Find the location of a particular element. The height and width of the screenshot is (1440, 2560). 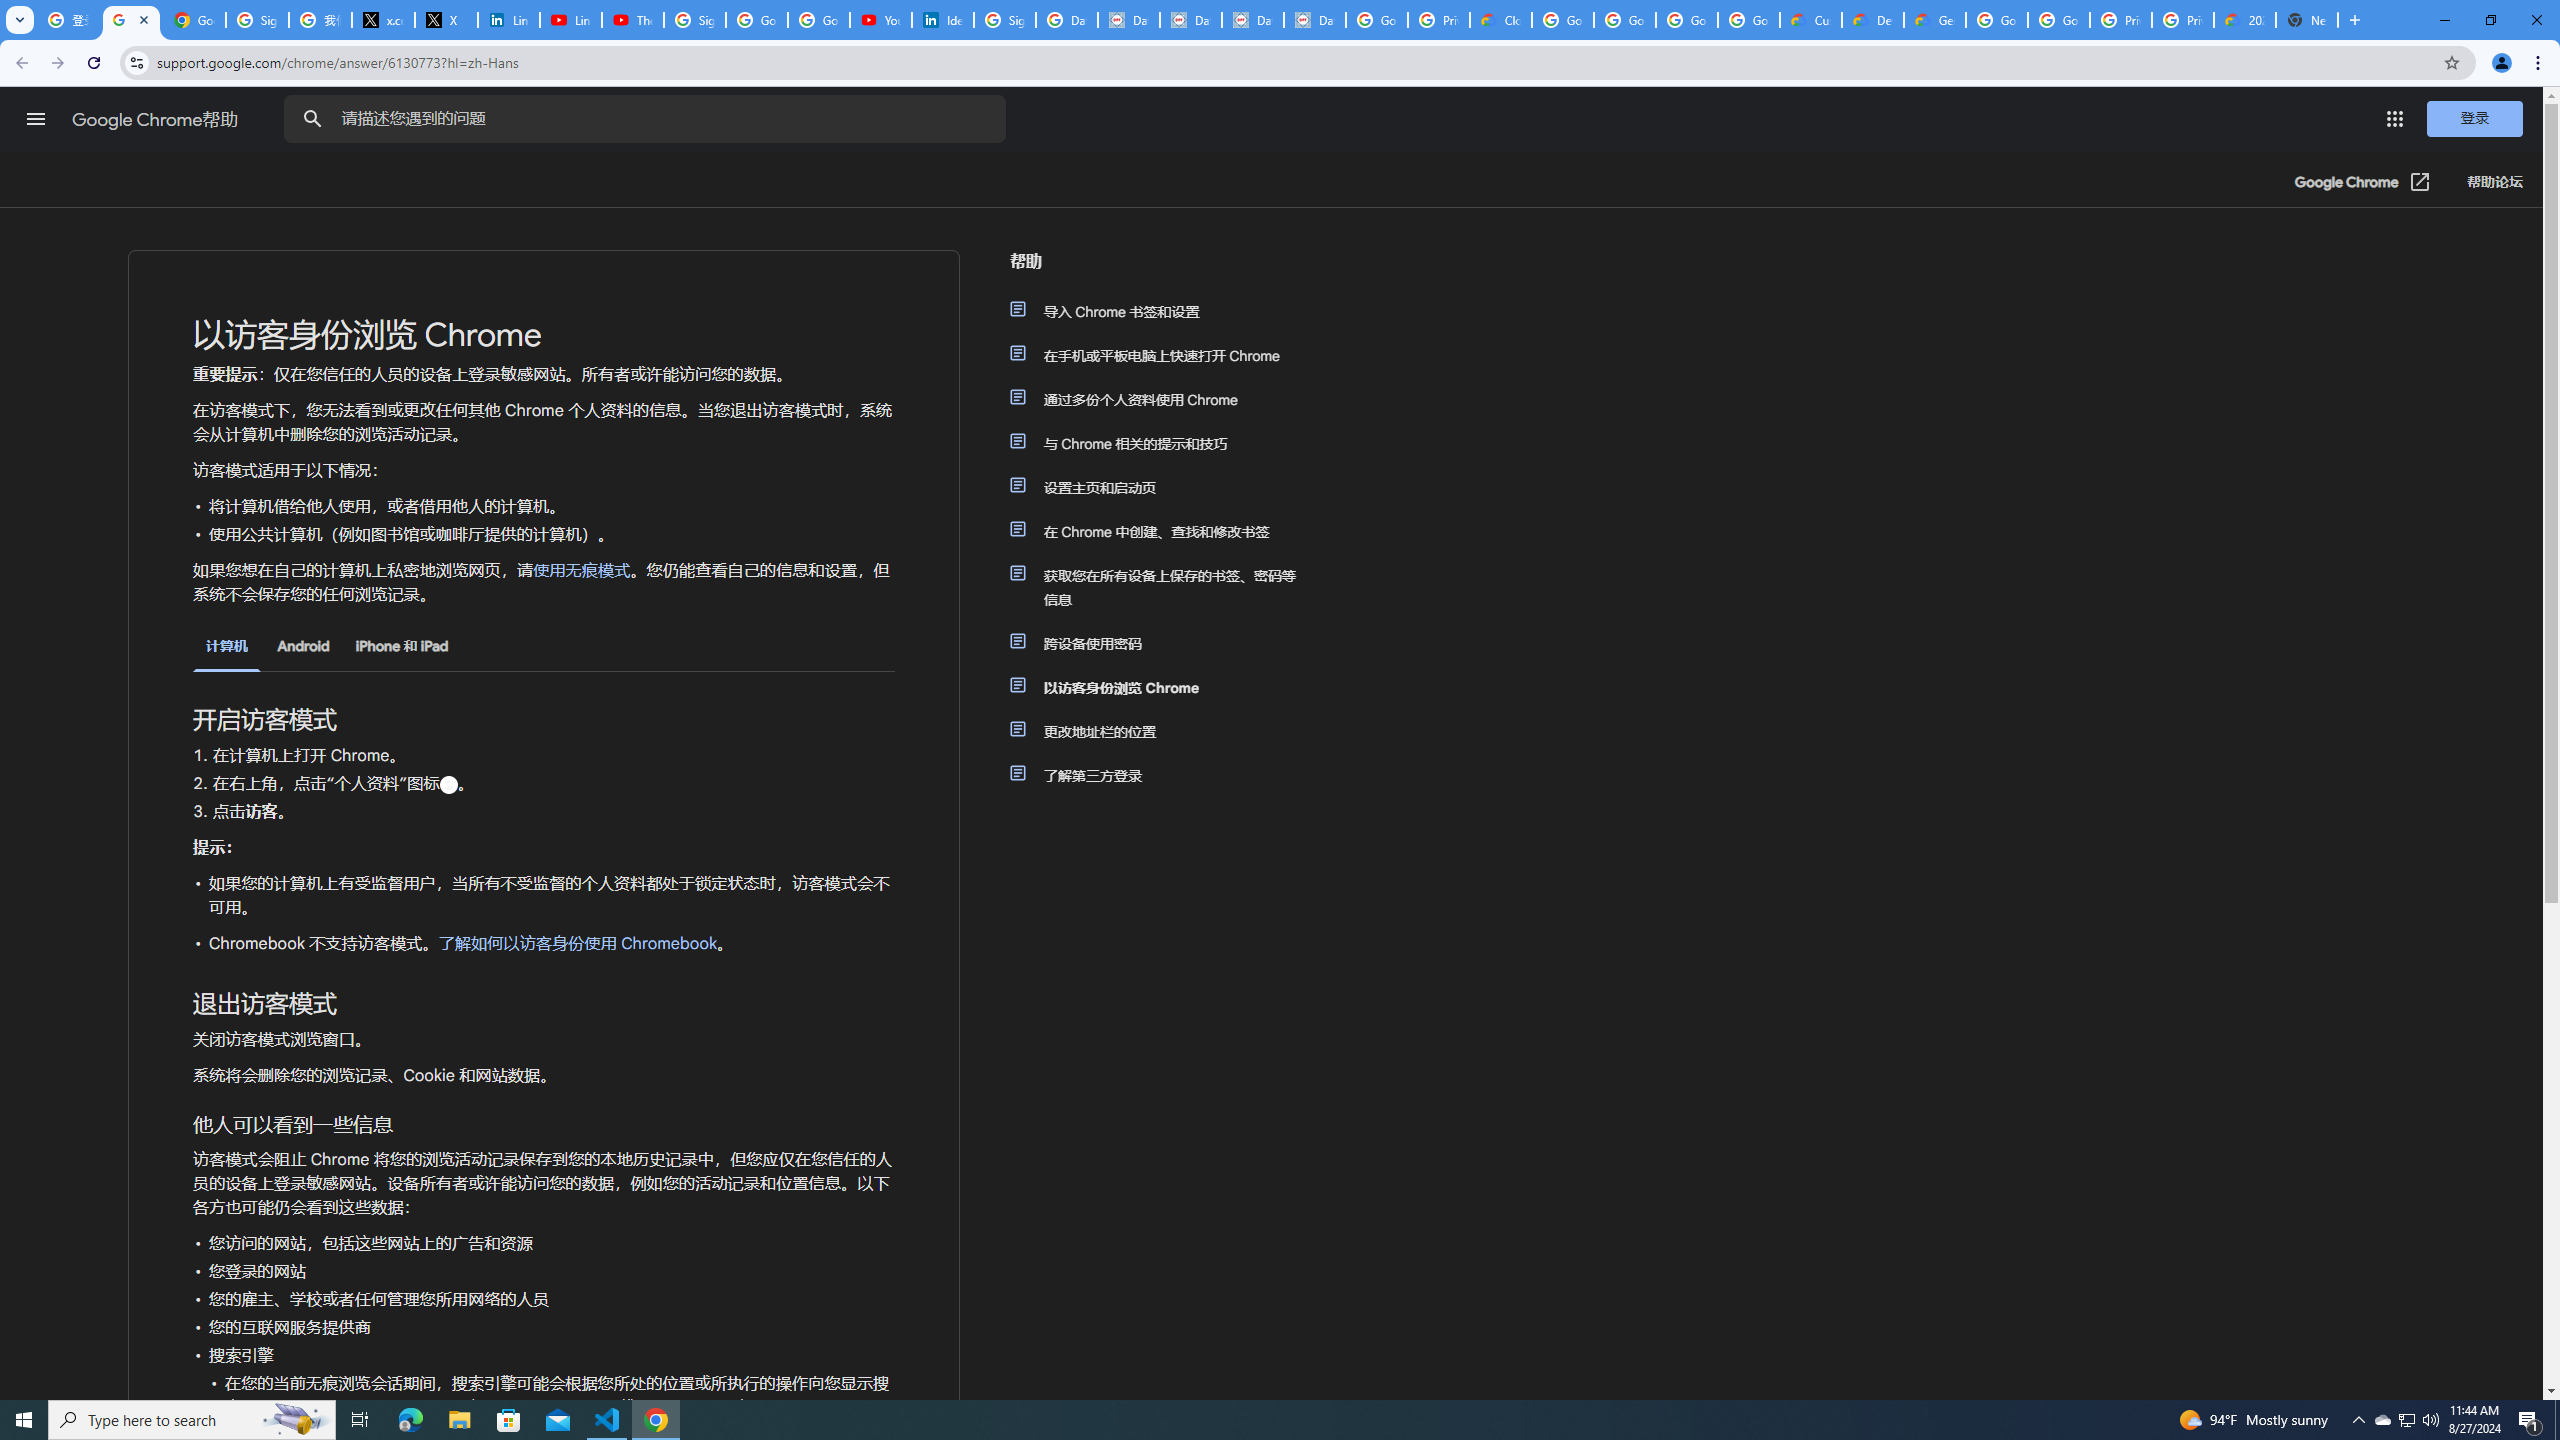

Sign in - Google Accounts is located at coordinates (1004, 20).